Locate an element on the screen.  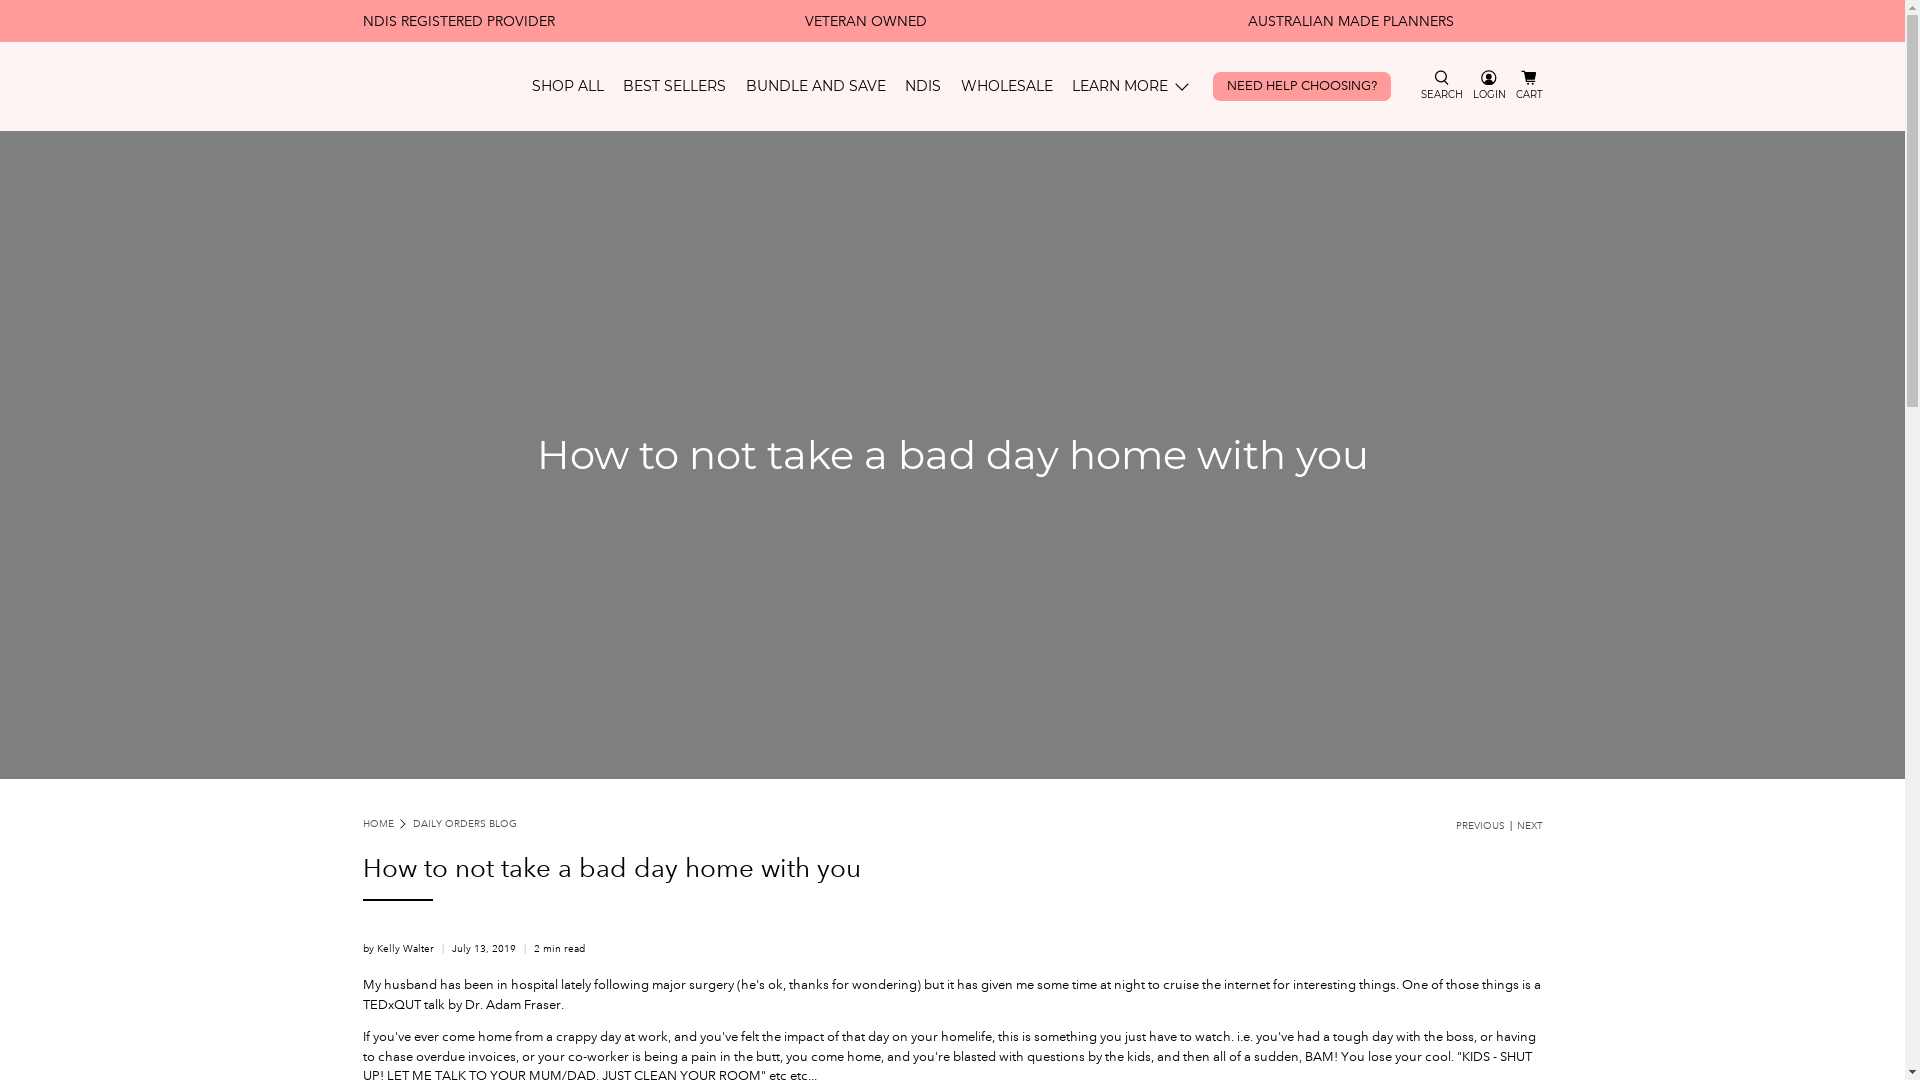
DAILY ORDERS BLOG is located at coordinates (465, 824).